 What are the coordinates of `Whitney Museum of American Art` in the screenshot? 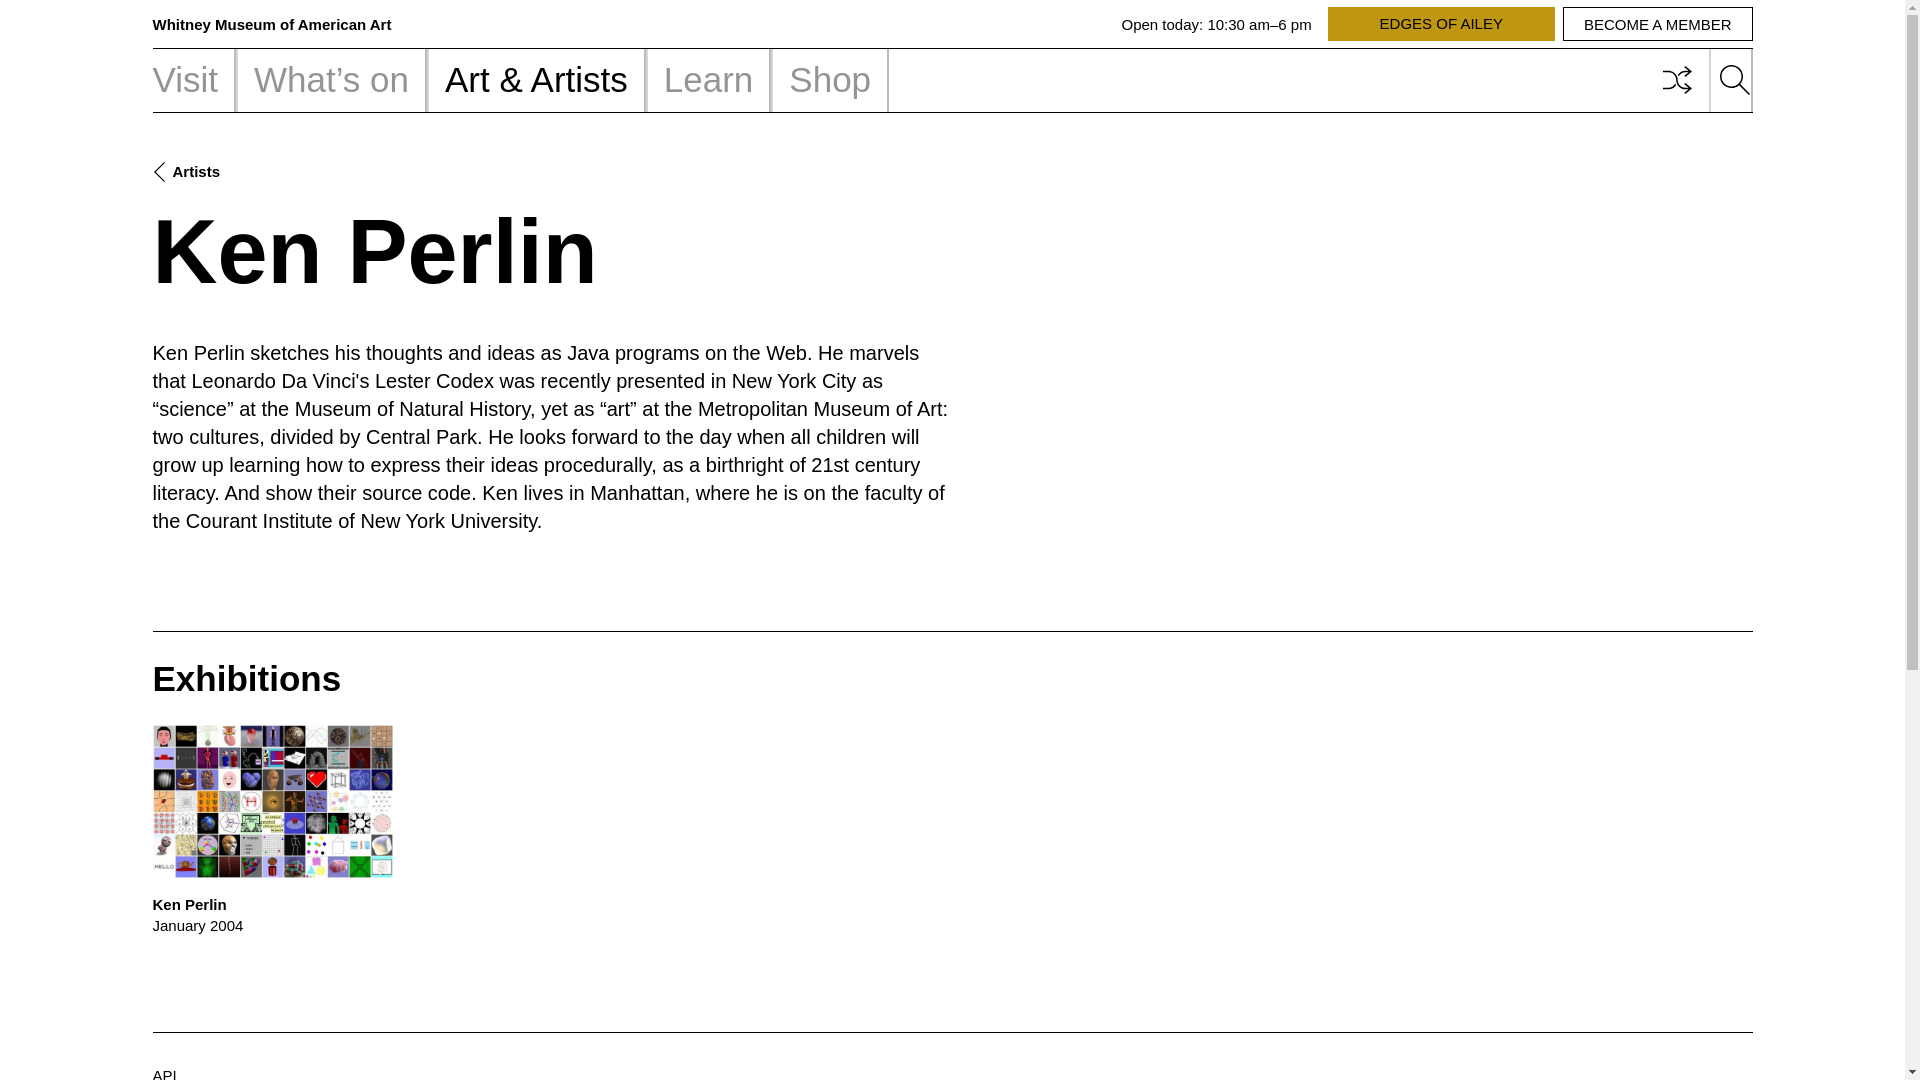 It's located at (1442, 24).